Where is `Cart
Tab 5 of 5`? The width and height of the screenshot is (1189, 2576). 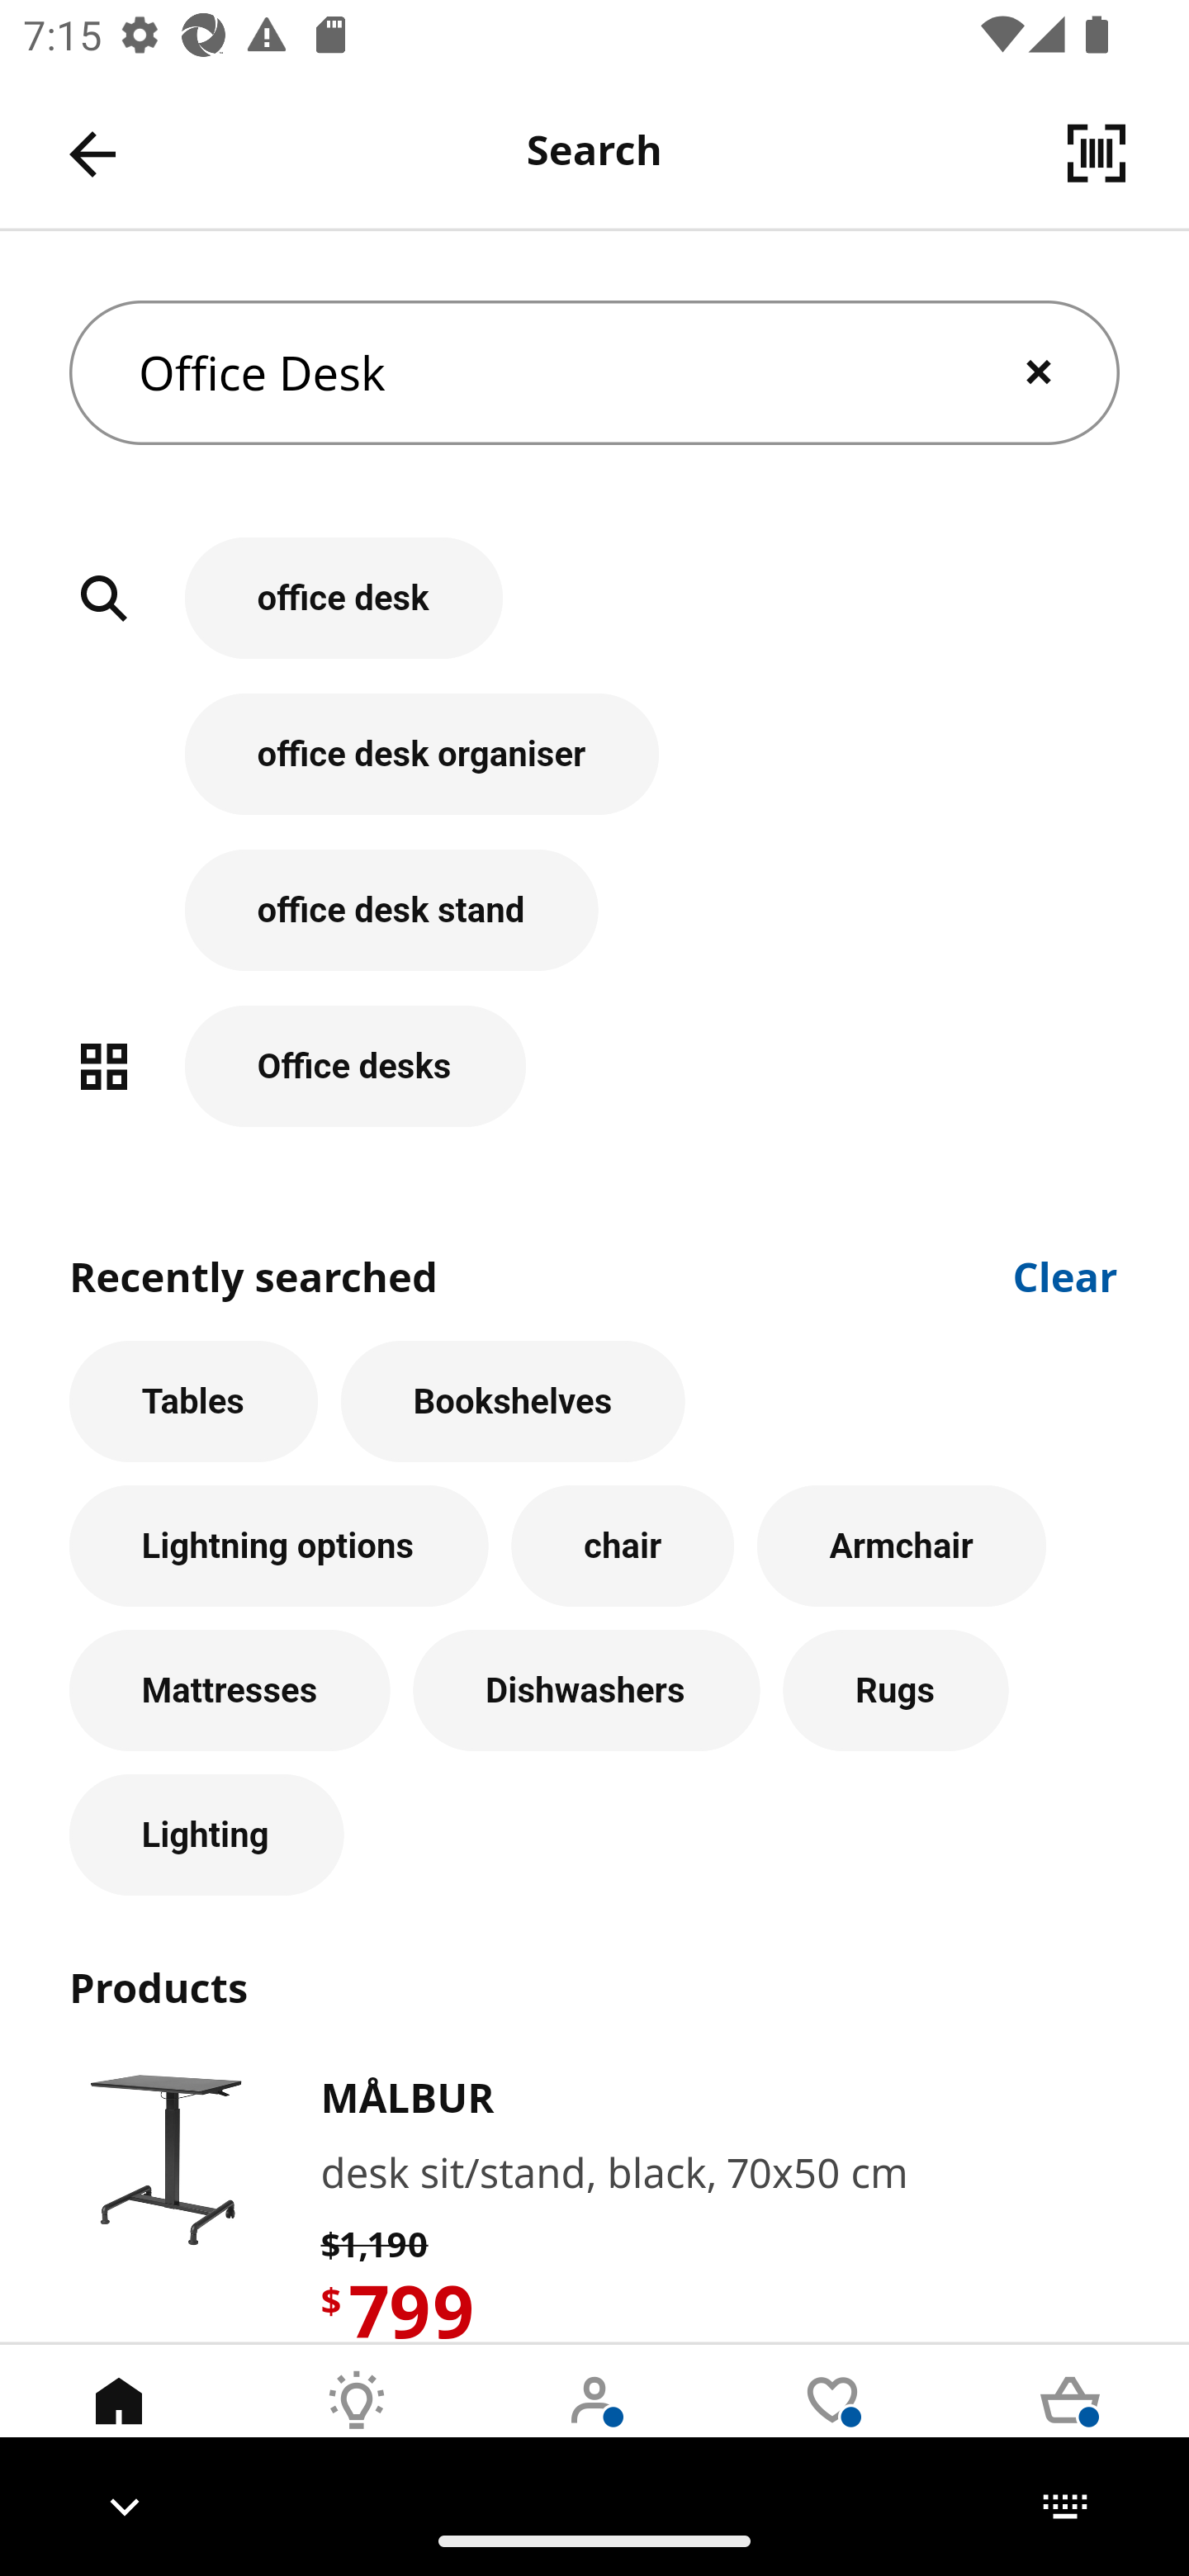
Cart
Tab 5 of 5 is located at coordinates (1070, 2425).